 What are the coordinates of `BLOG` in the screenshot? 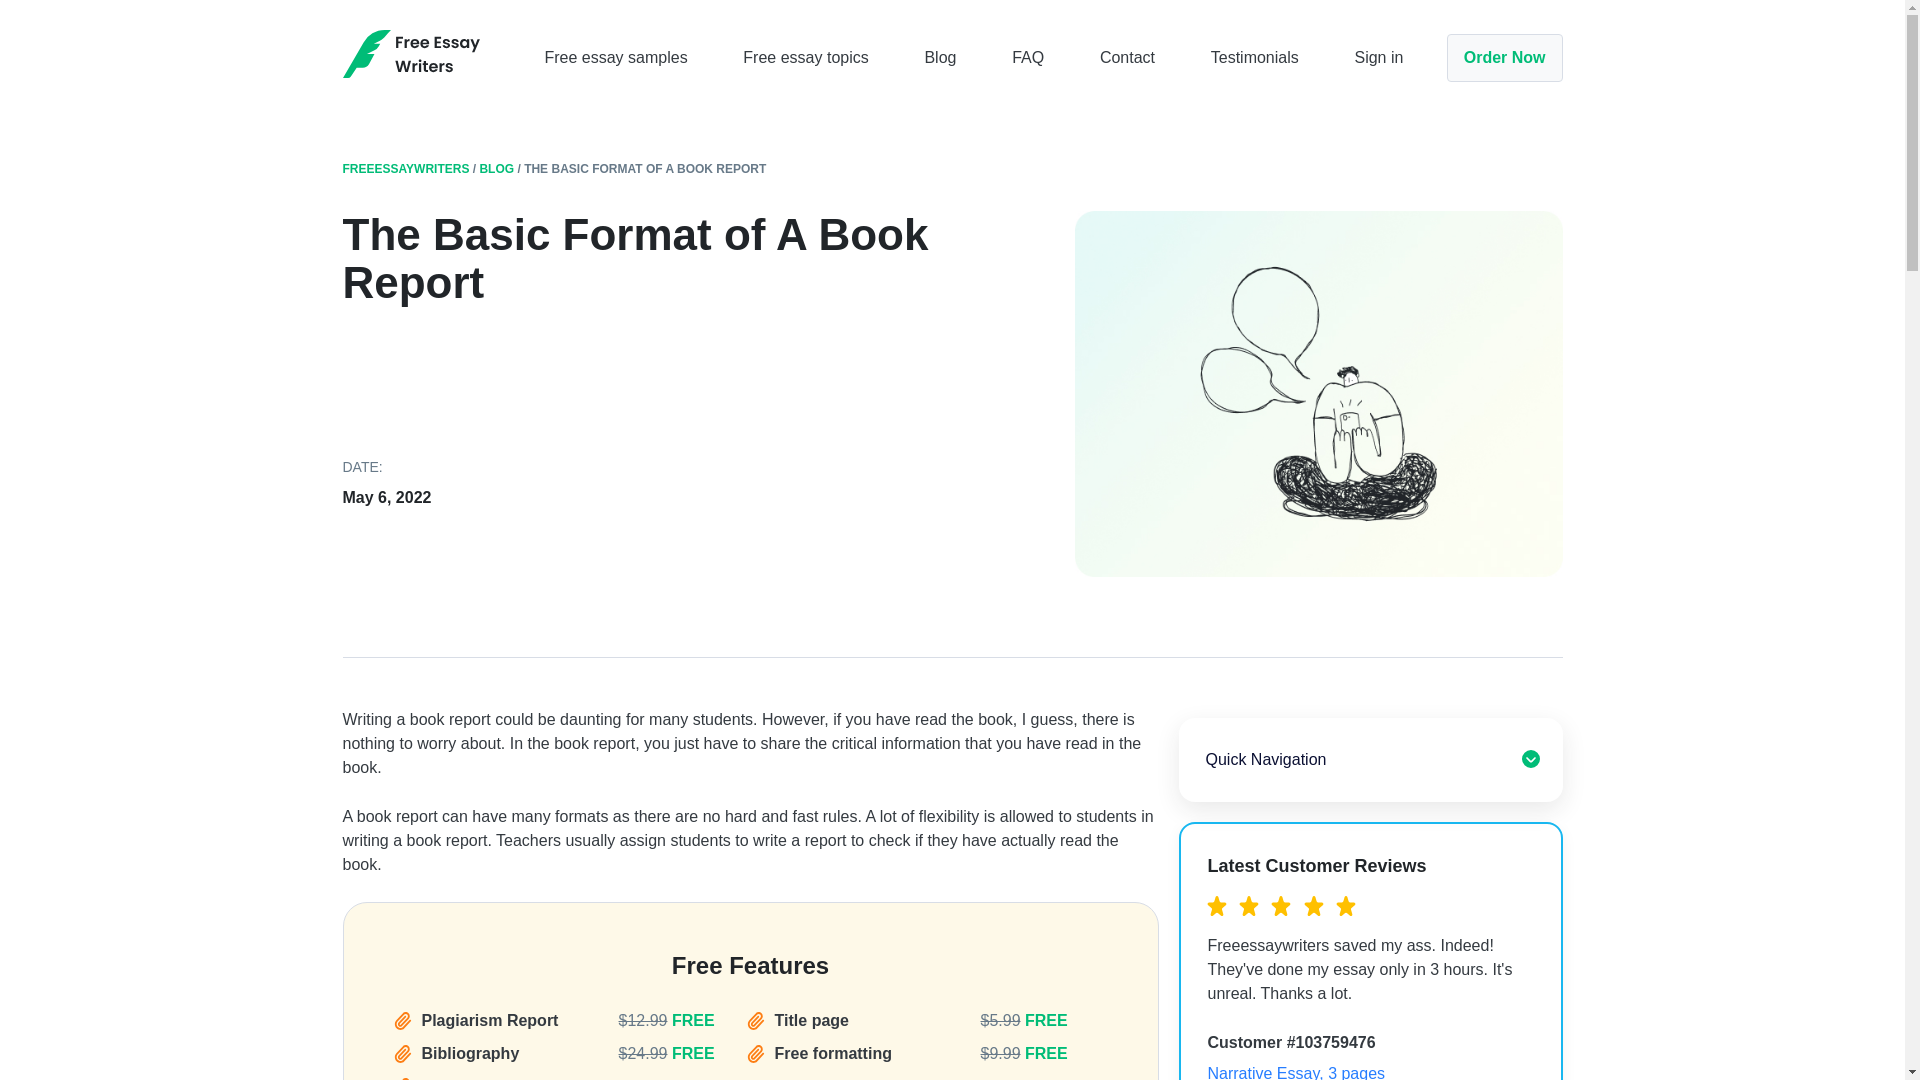 It's located at (496, 169).